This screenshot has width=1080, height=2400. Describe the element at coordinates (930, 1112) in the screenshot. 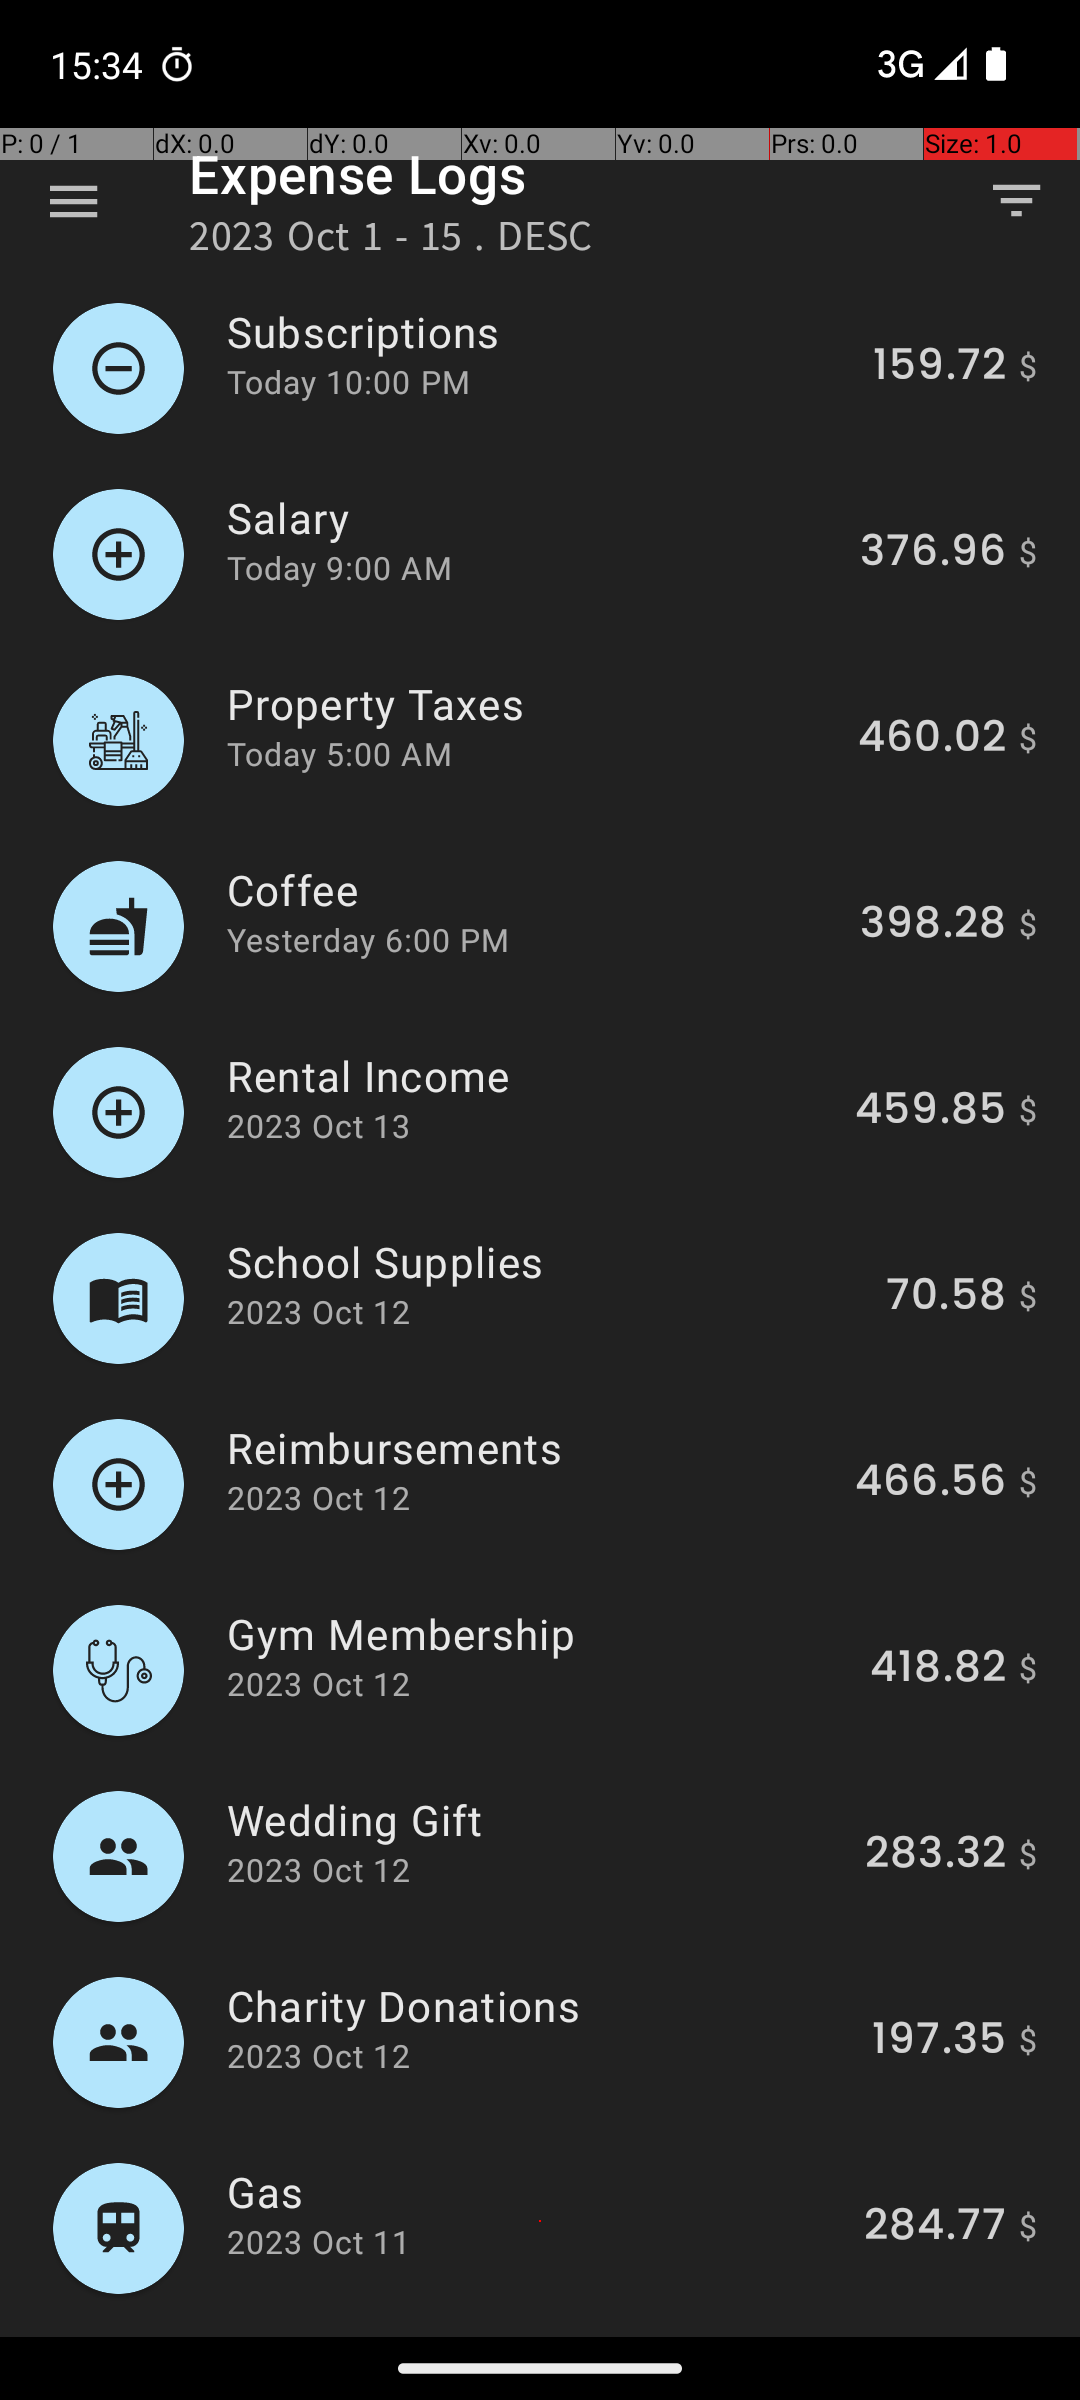

I see `459.85` at that location.